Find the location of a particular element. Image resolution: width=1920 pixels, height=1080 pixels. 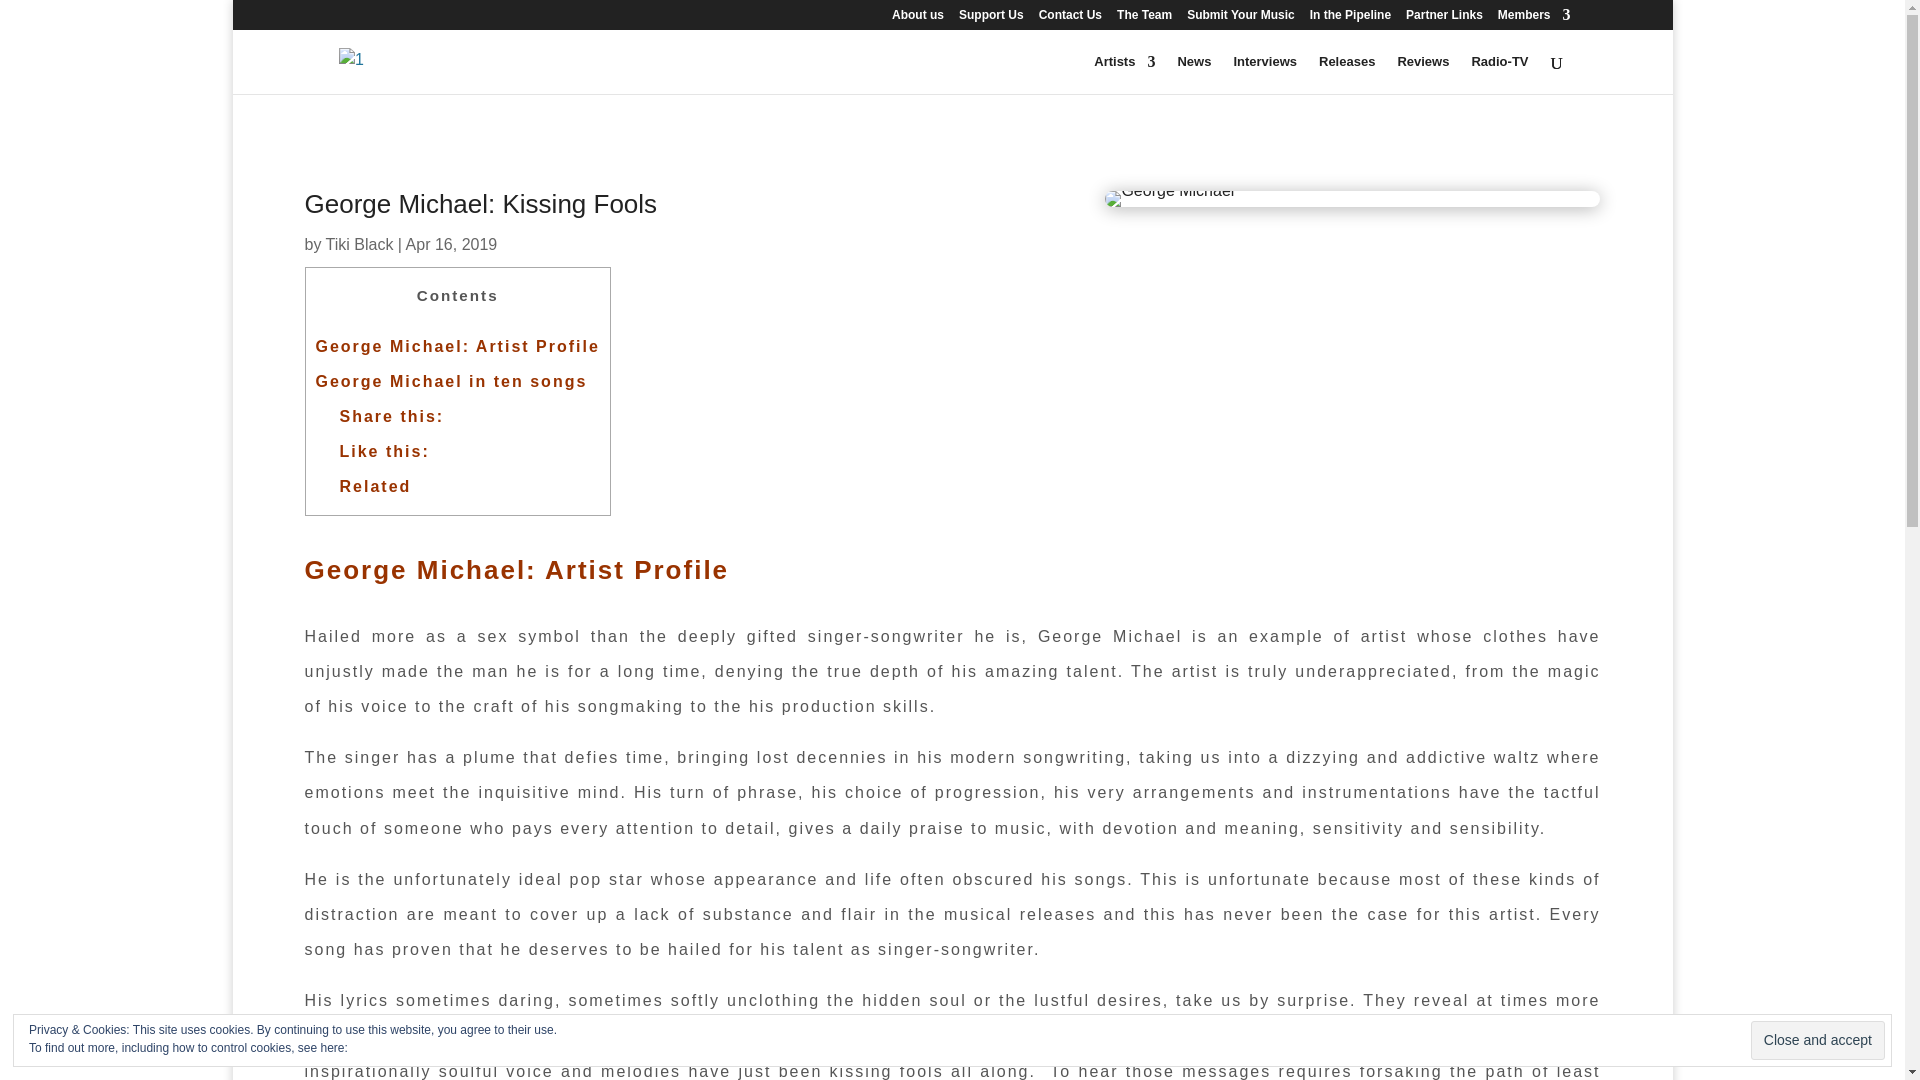

Releases is located at coordinates (1346, 74).